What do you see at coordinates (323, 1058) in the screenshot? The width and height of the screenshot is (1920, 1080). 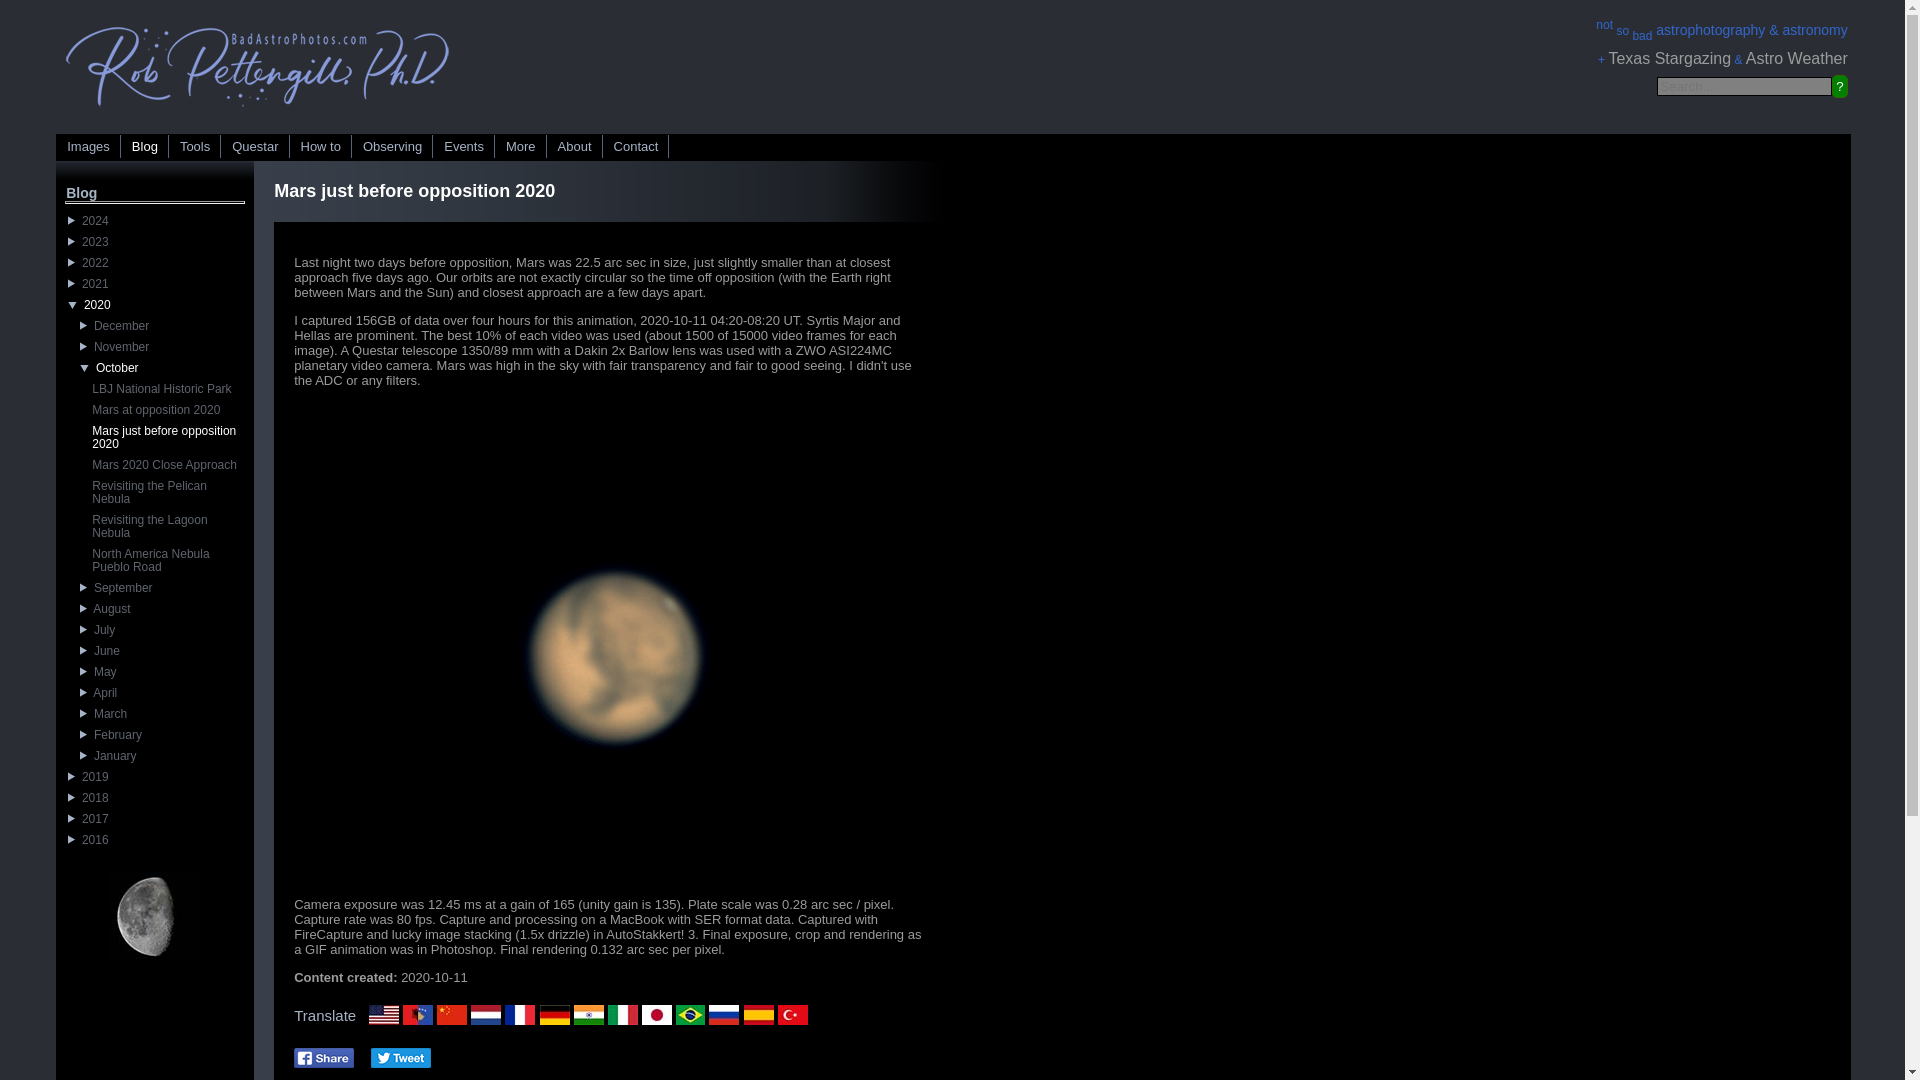 I see `Share on Facebook` at bounding box center [323, 1058].